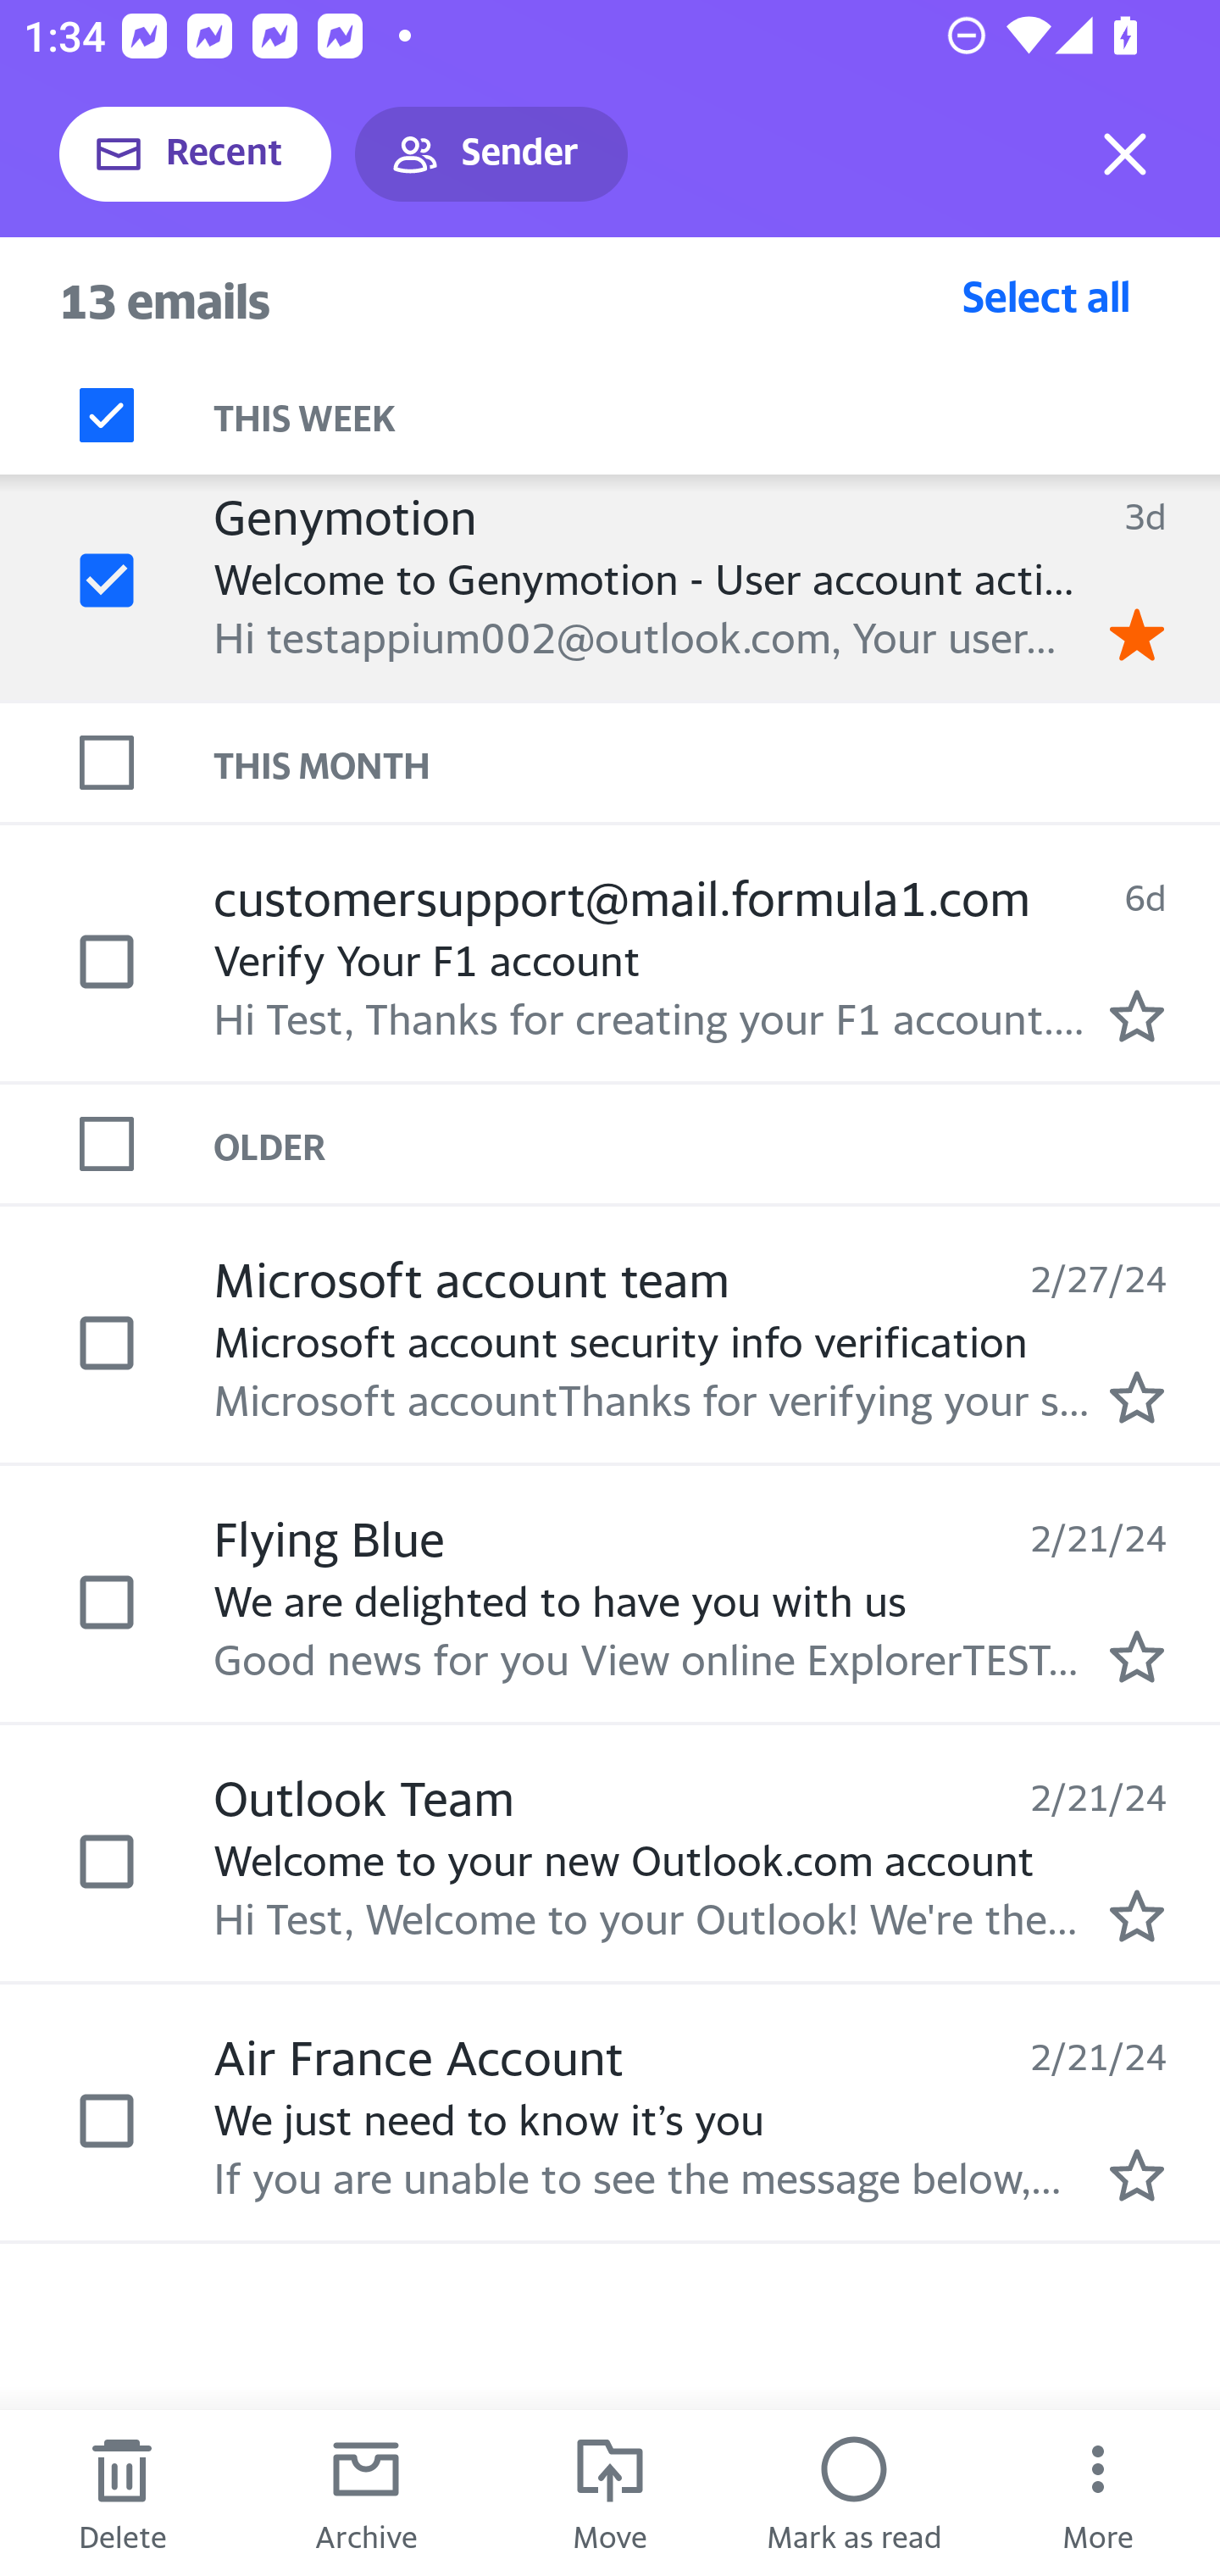 The height and width of the screenshot is (2576, 1220). Describe the element at coordinates (491, 154) in the screenshot. I see `Sender` at that location.